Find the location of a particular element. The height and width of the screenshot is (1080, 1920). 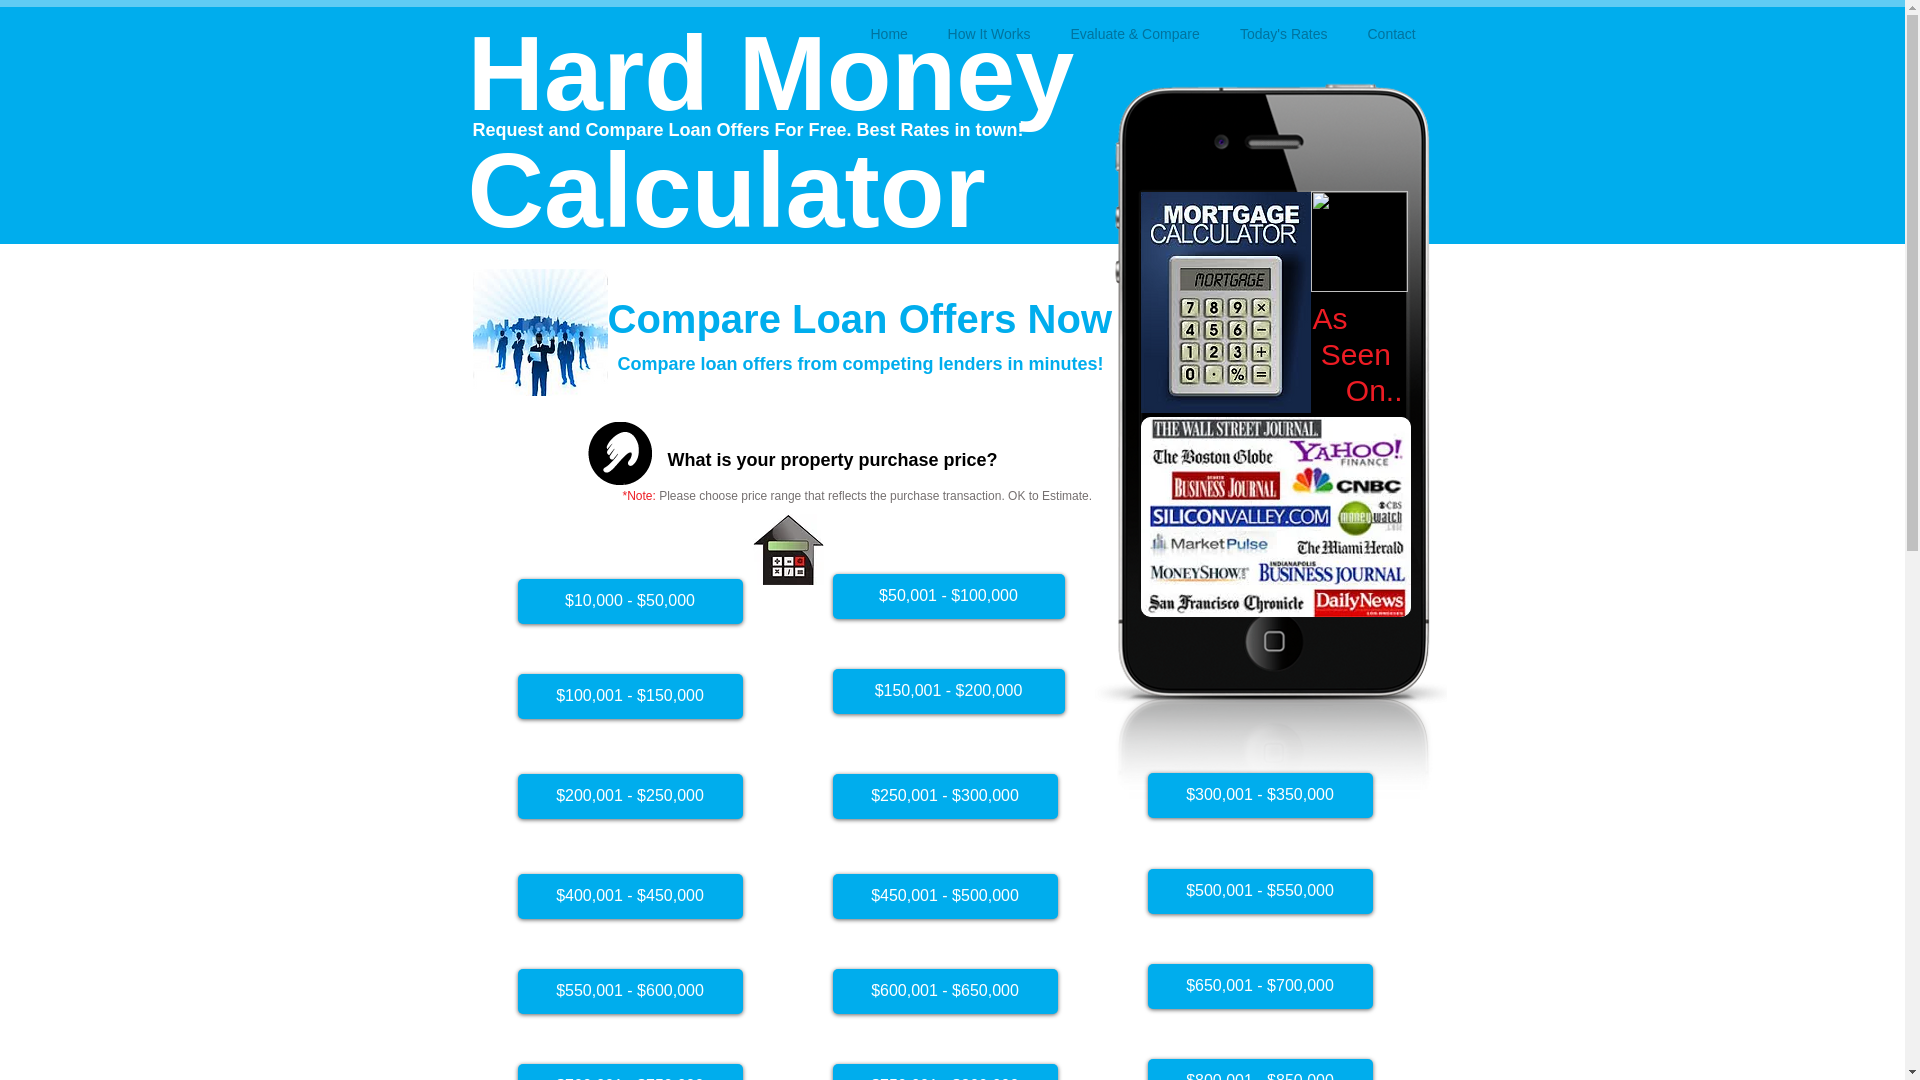

Today's Rates is located at coordinates (1283, 34).